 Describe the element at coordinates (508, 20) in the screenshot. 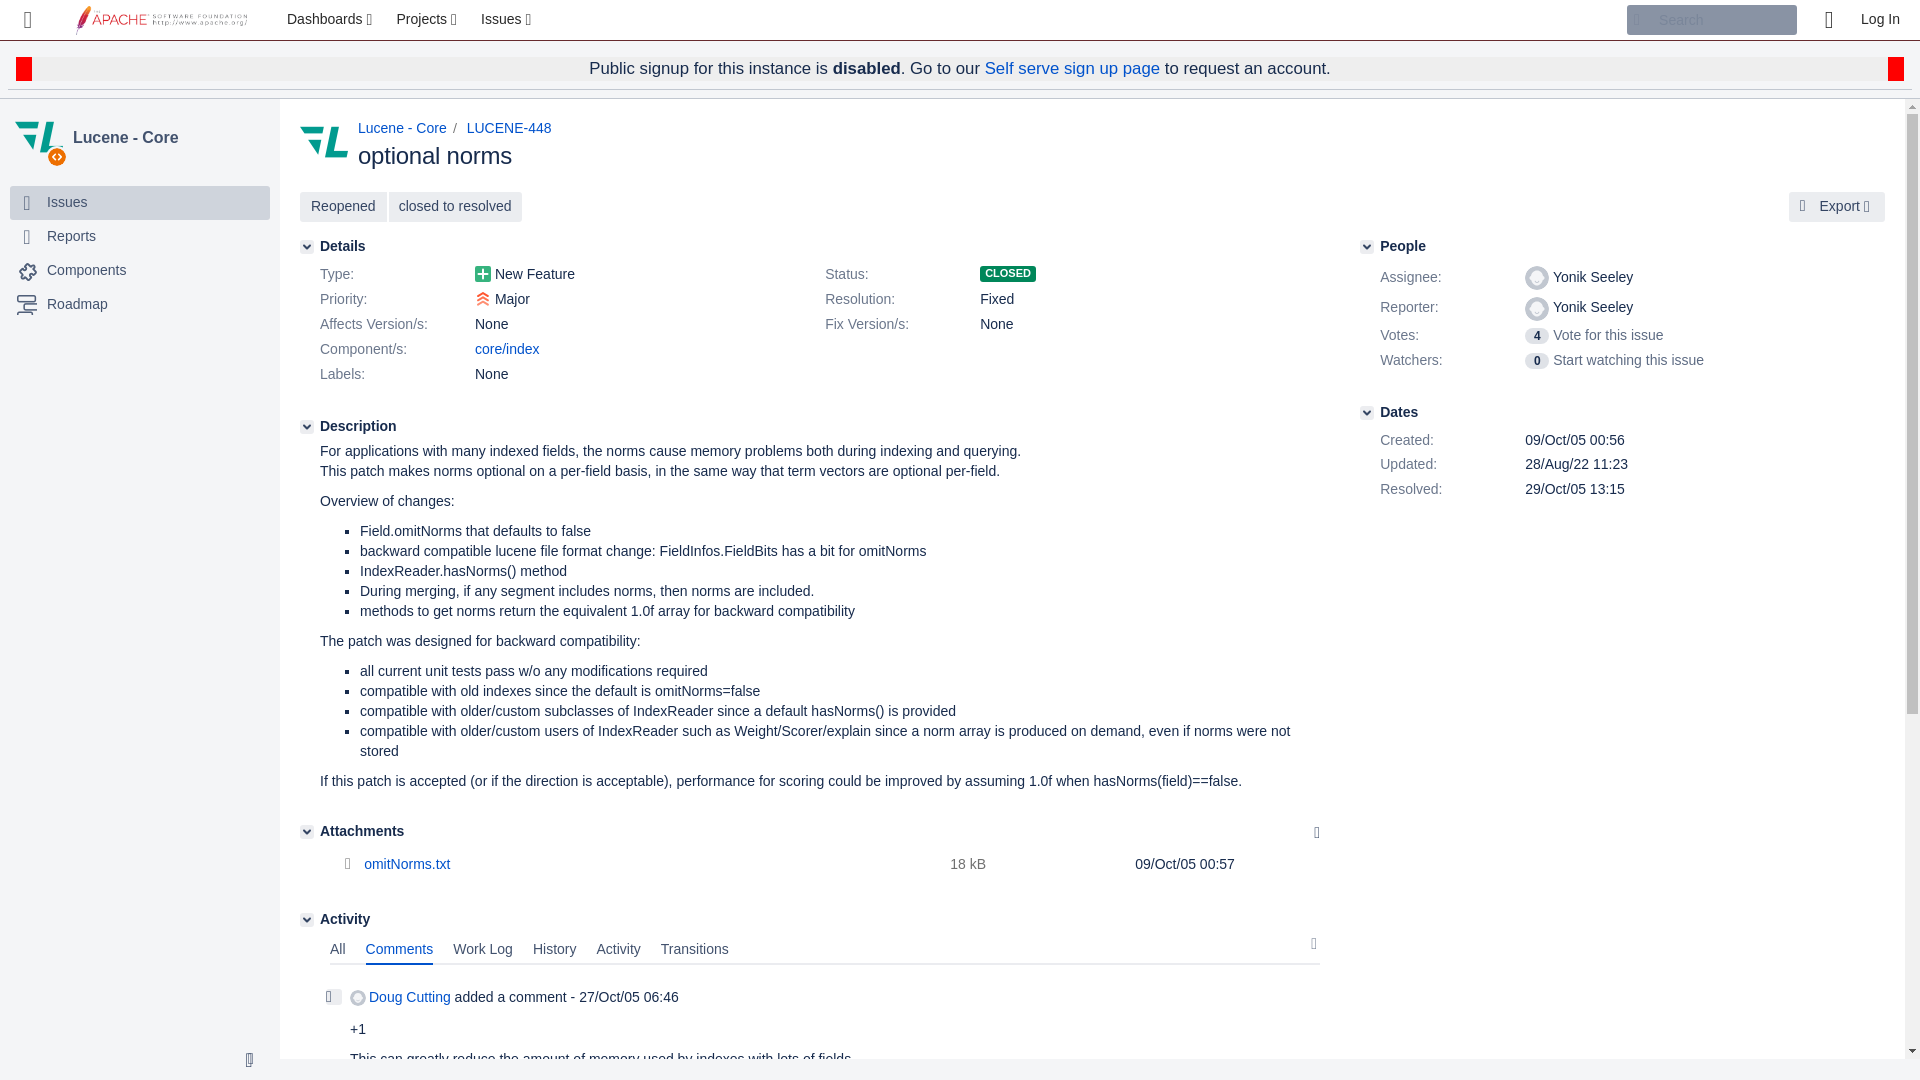

I see `Issues` at that location.